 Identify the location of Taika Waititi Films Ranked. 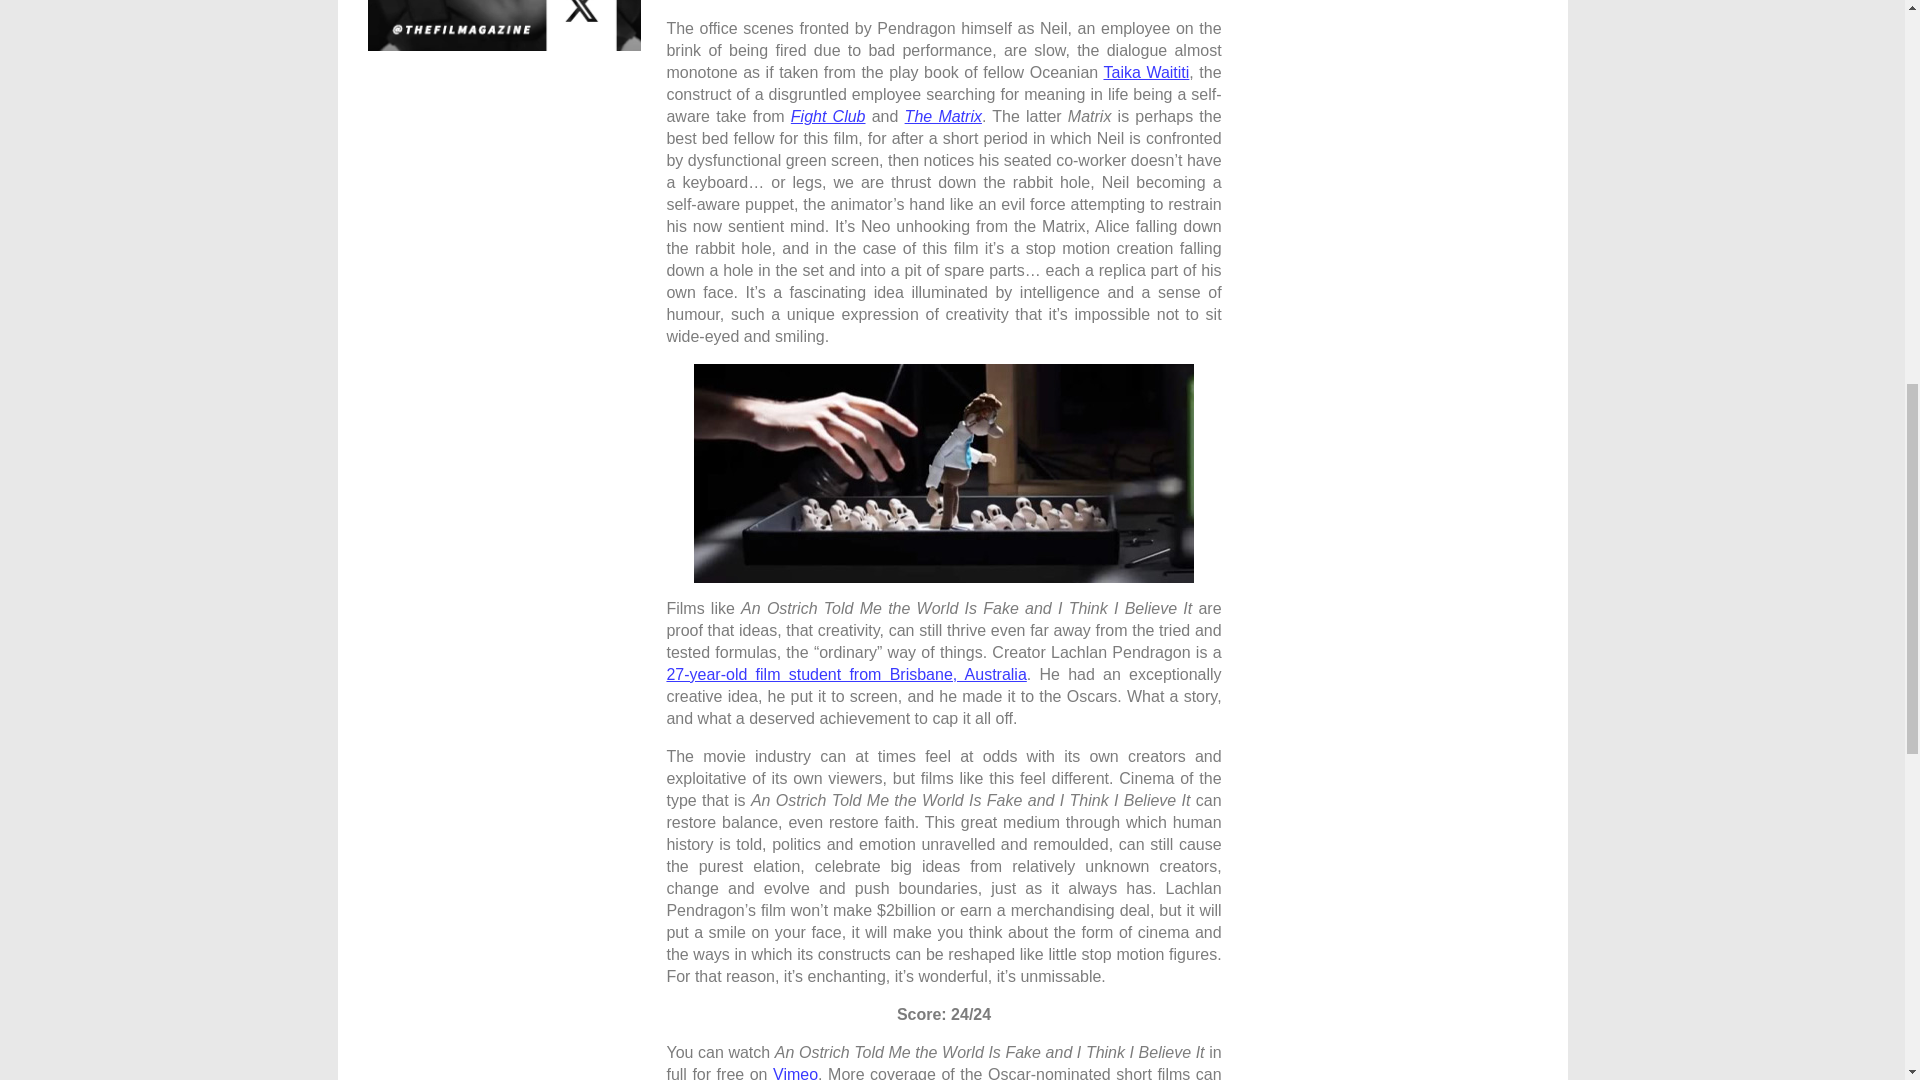
(1145, 72).